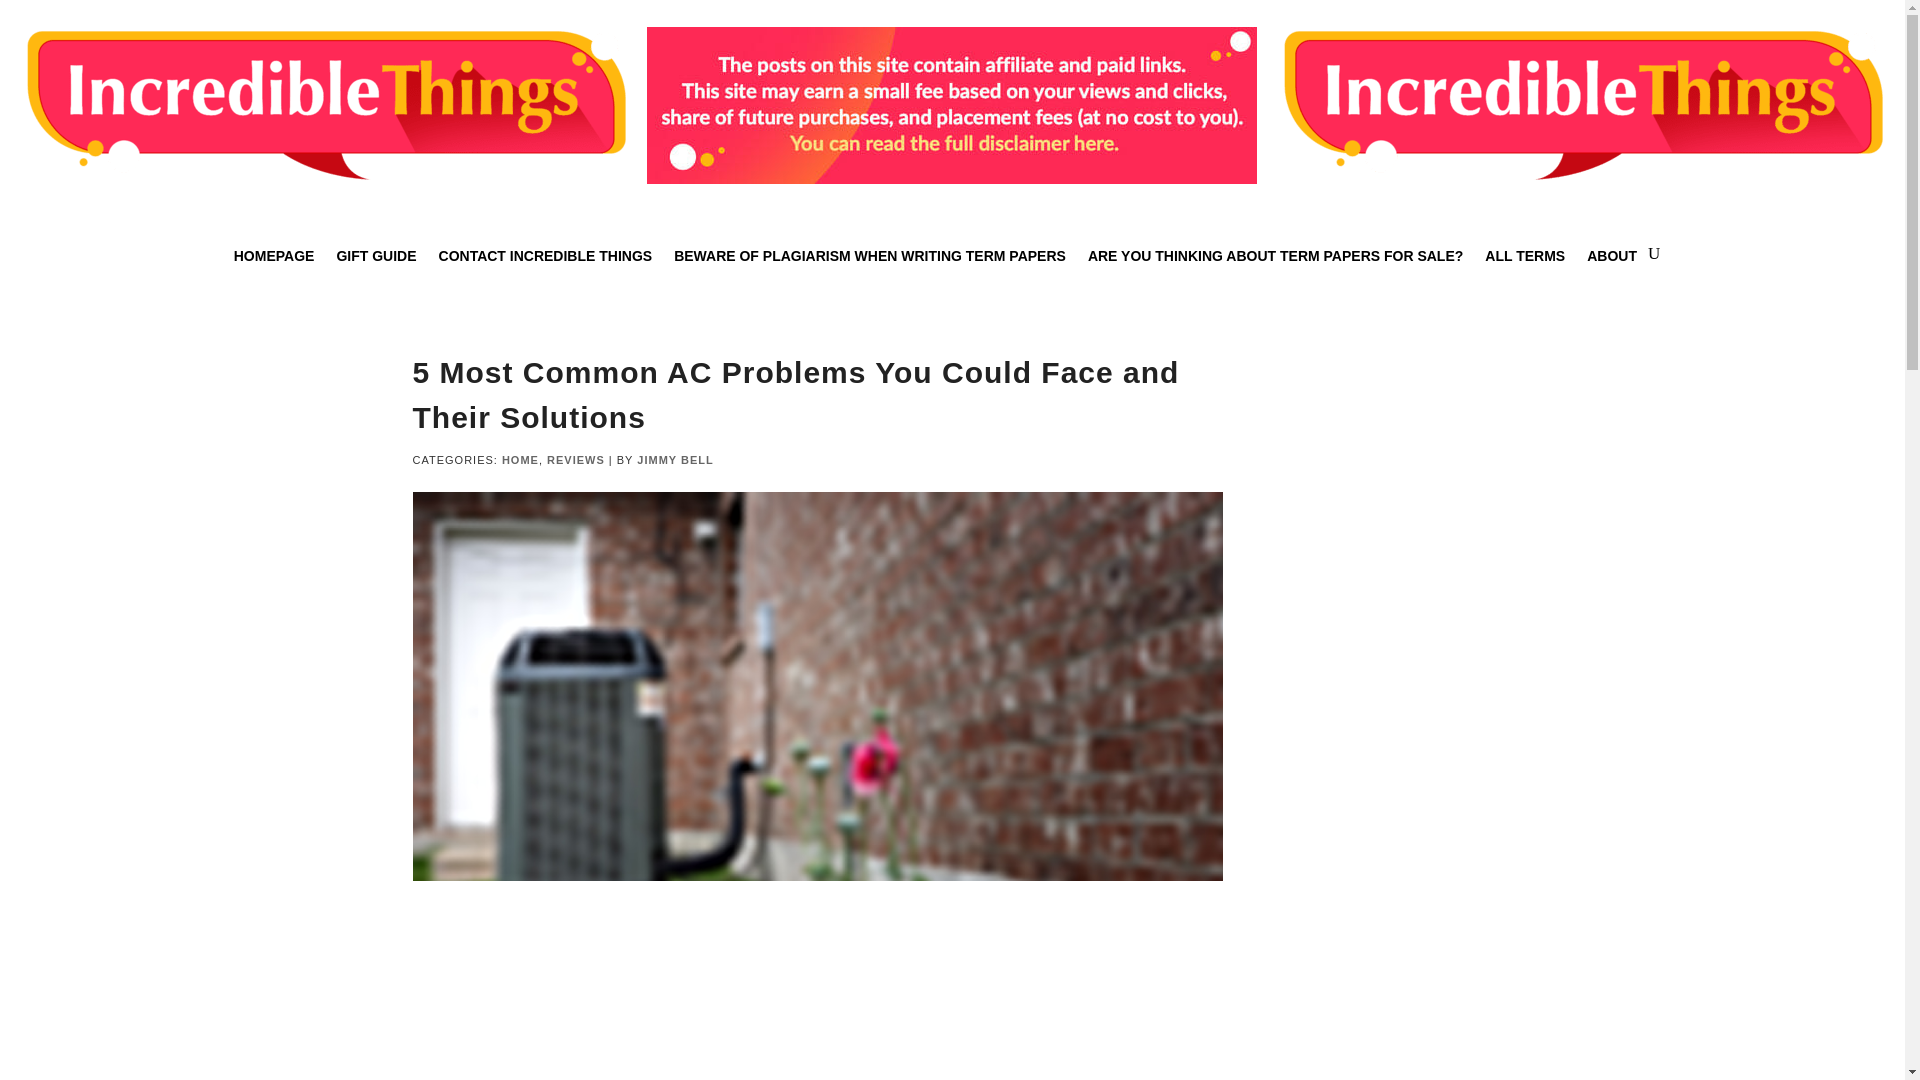 The image size is (1920, 1080). I want to click on HOMEPAGE, so click(274, 270).